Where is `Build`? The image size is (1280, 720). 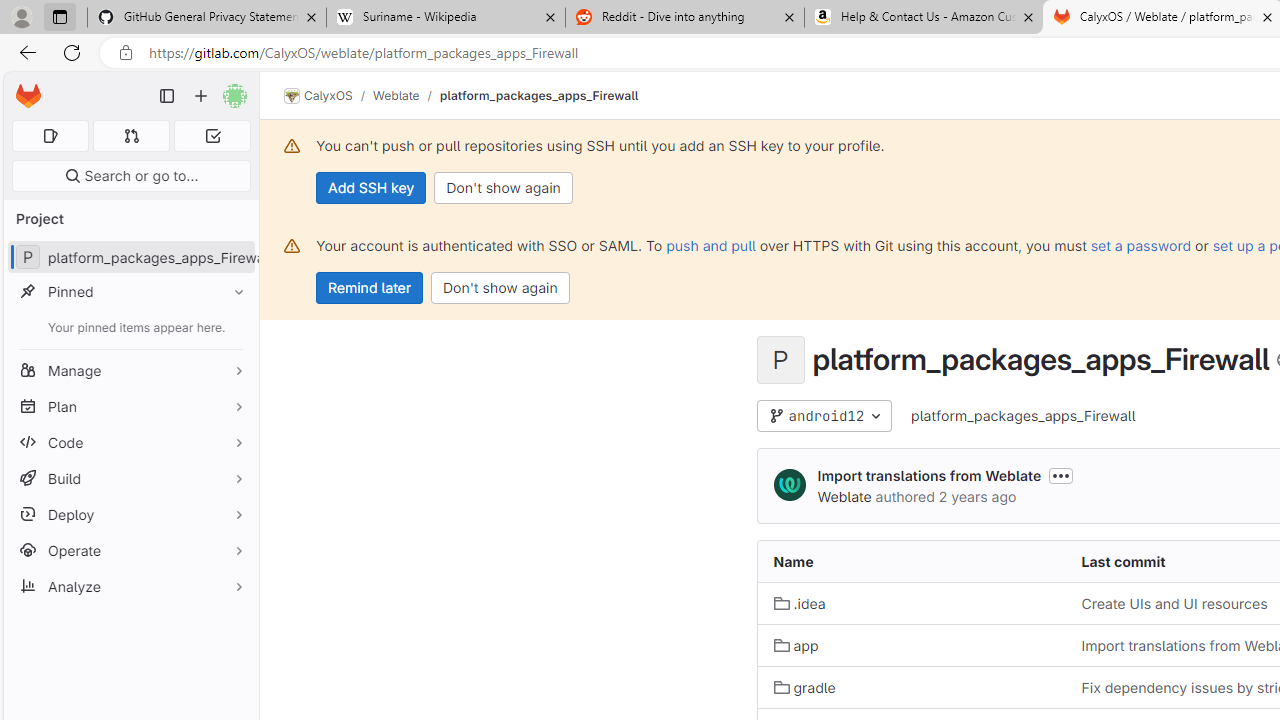
Build is located at coordinates (130, 478).